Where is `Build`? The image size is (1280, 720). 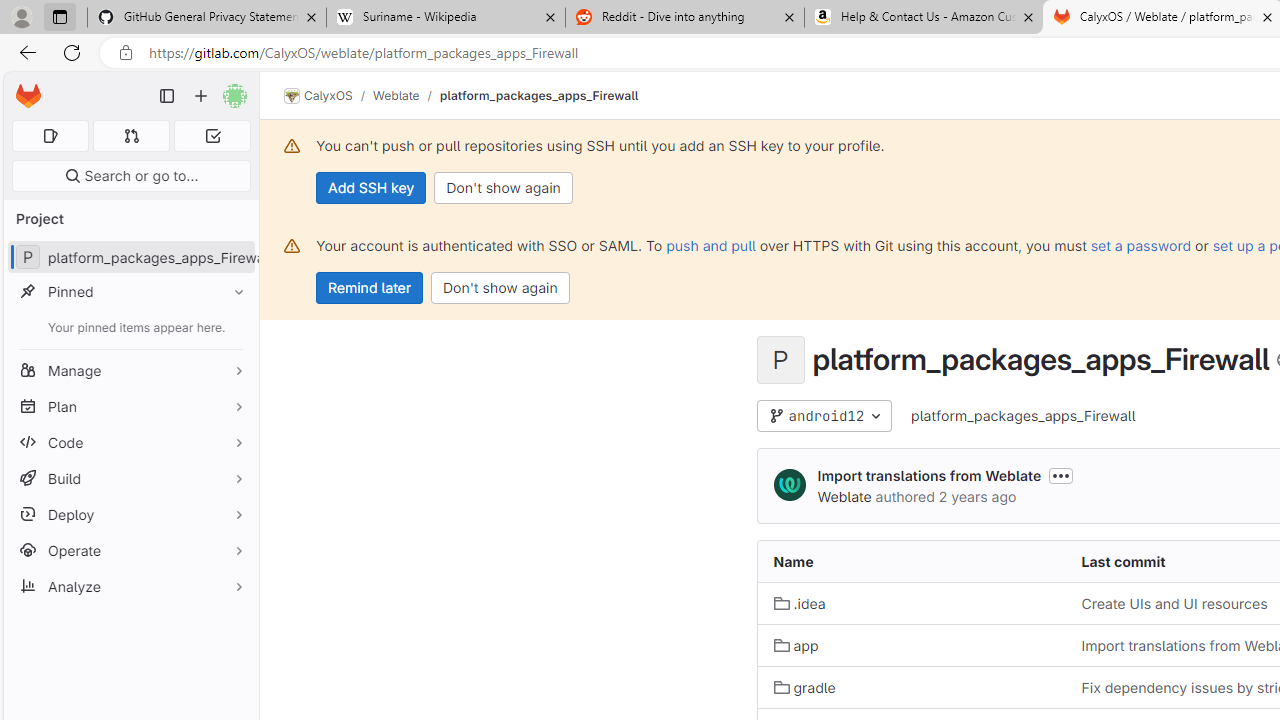
Build is located at coordinates (130, 478).